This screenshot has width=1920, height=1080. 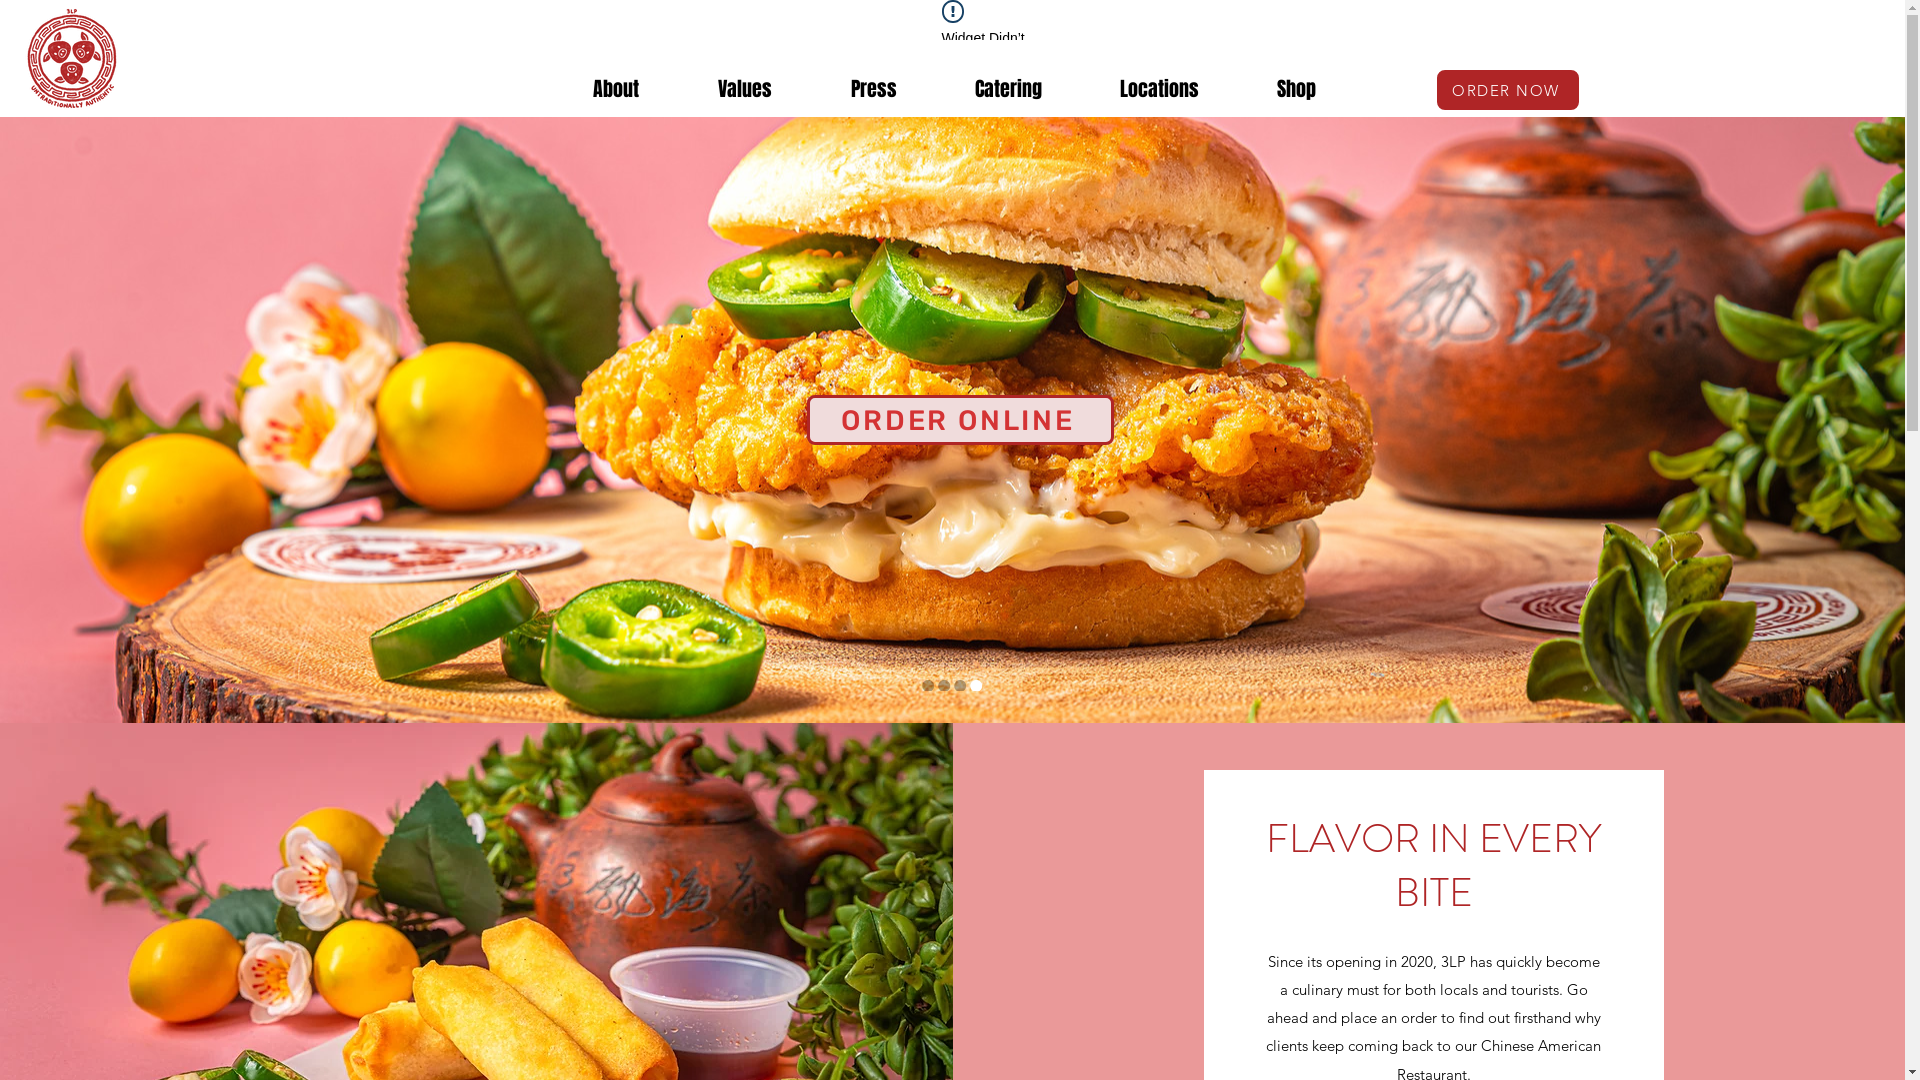 What do you see at coordinates (874, 89) in the screenshot?
I see `Press` at bounding box center [874, 89].